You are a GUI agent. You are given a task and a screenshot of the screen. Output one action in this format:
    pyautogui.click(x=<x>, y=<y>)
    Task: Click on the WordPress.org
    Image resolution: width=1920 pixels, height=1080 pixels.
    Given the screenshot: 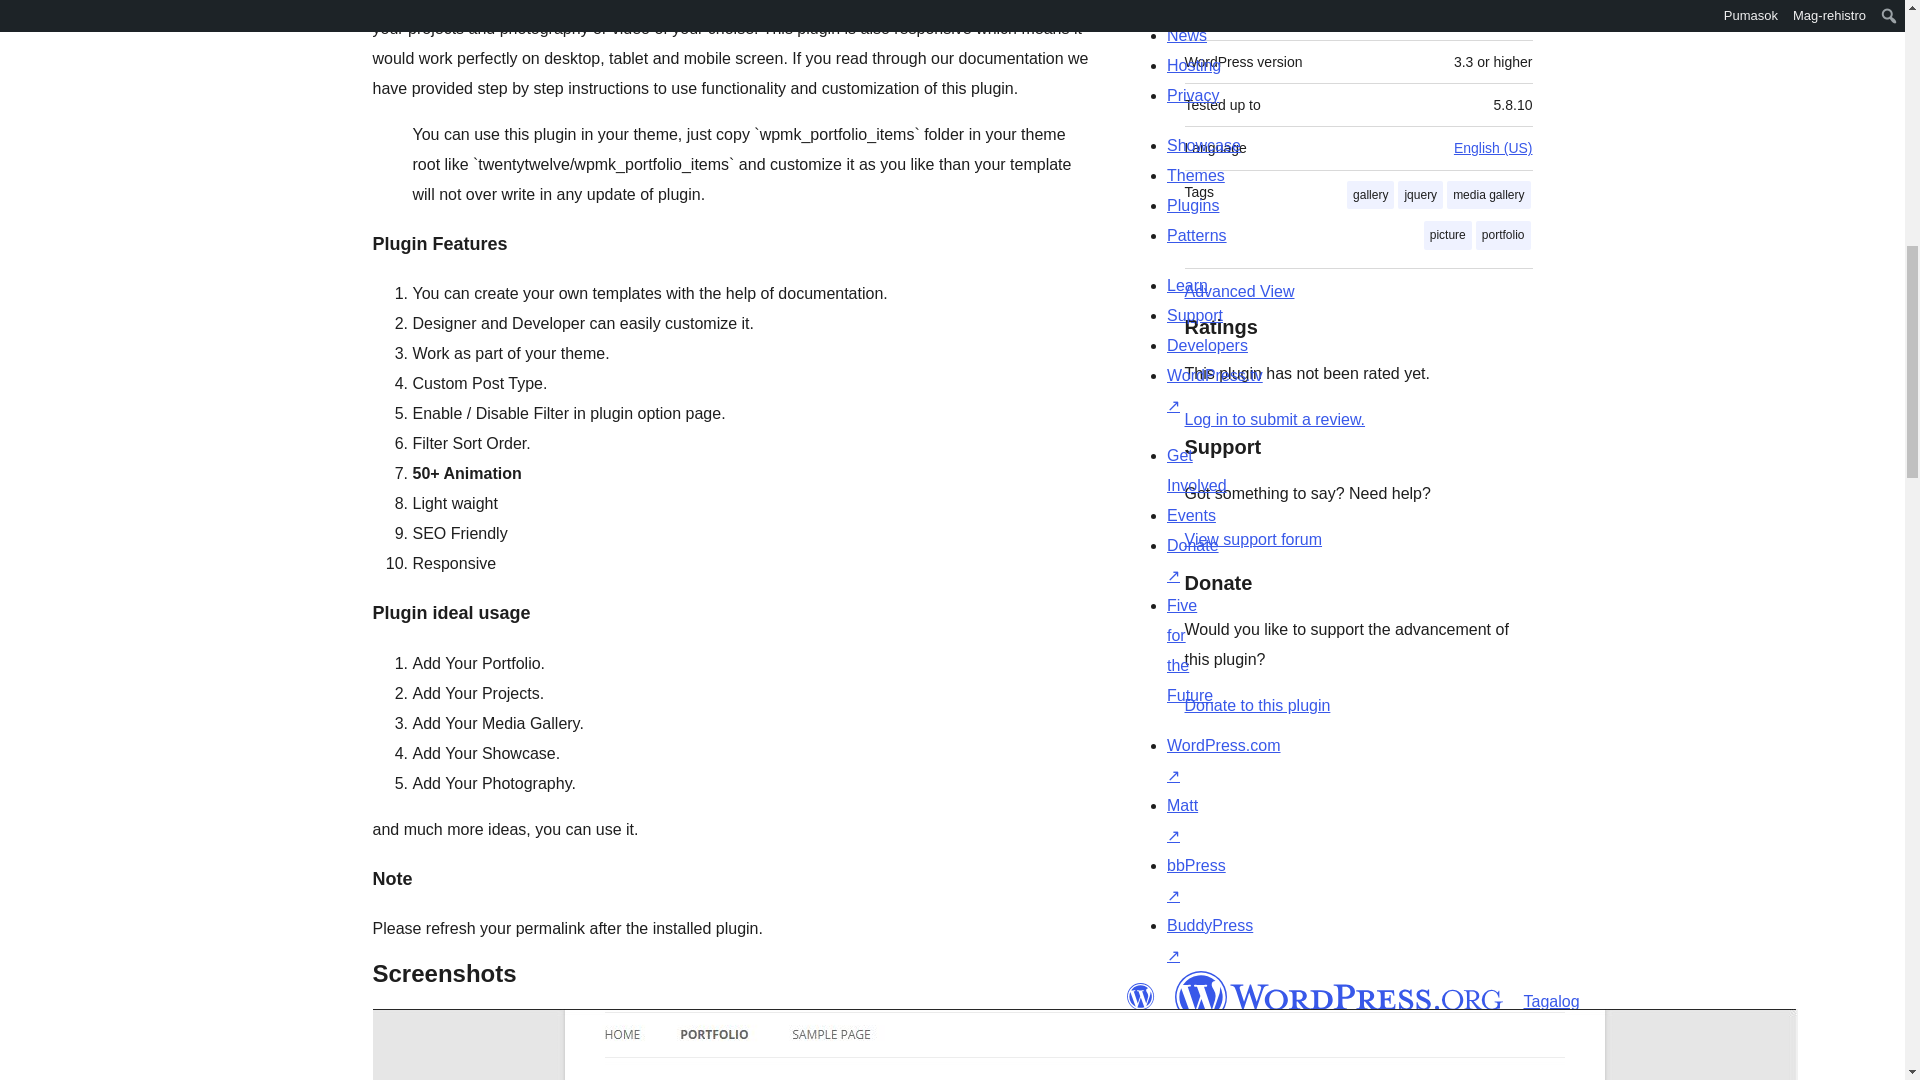 What is the action you would take?
    pyautogui.click(x=1338, y=996)
    